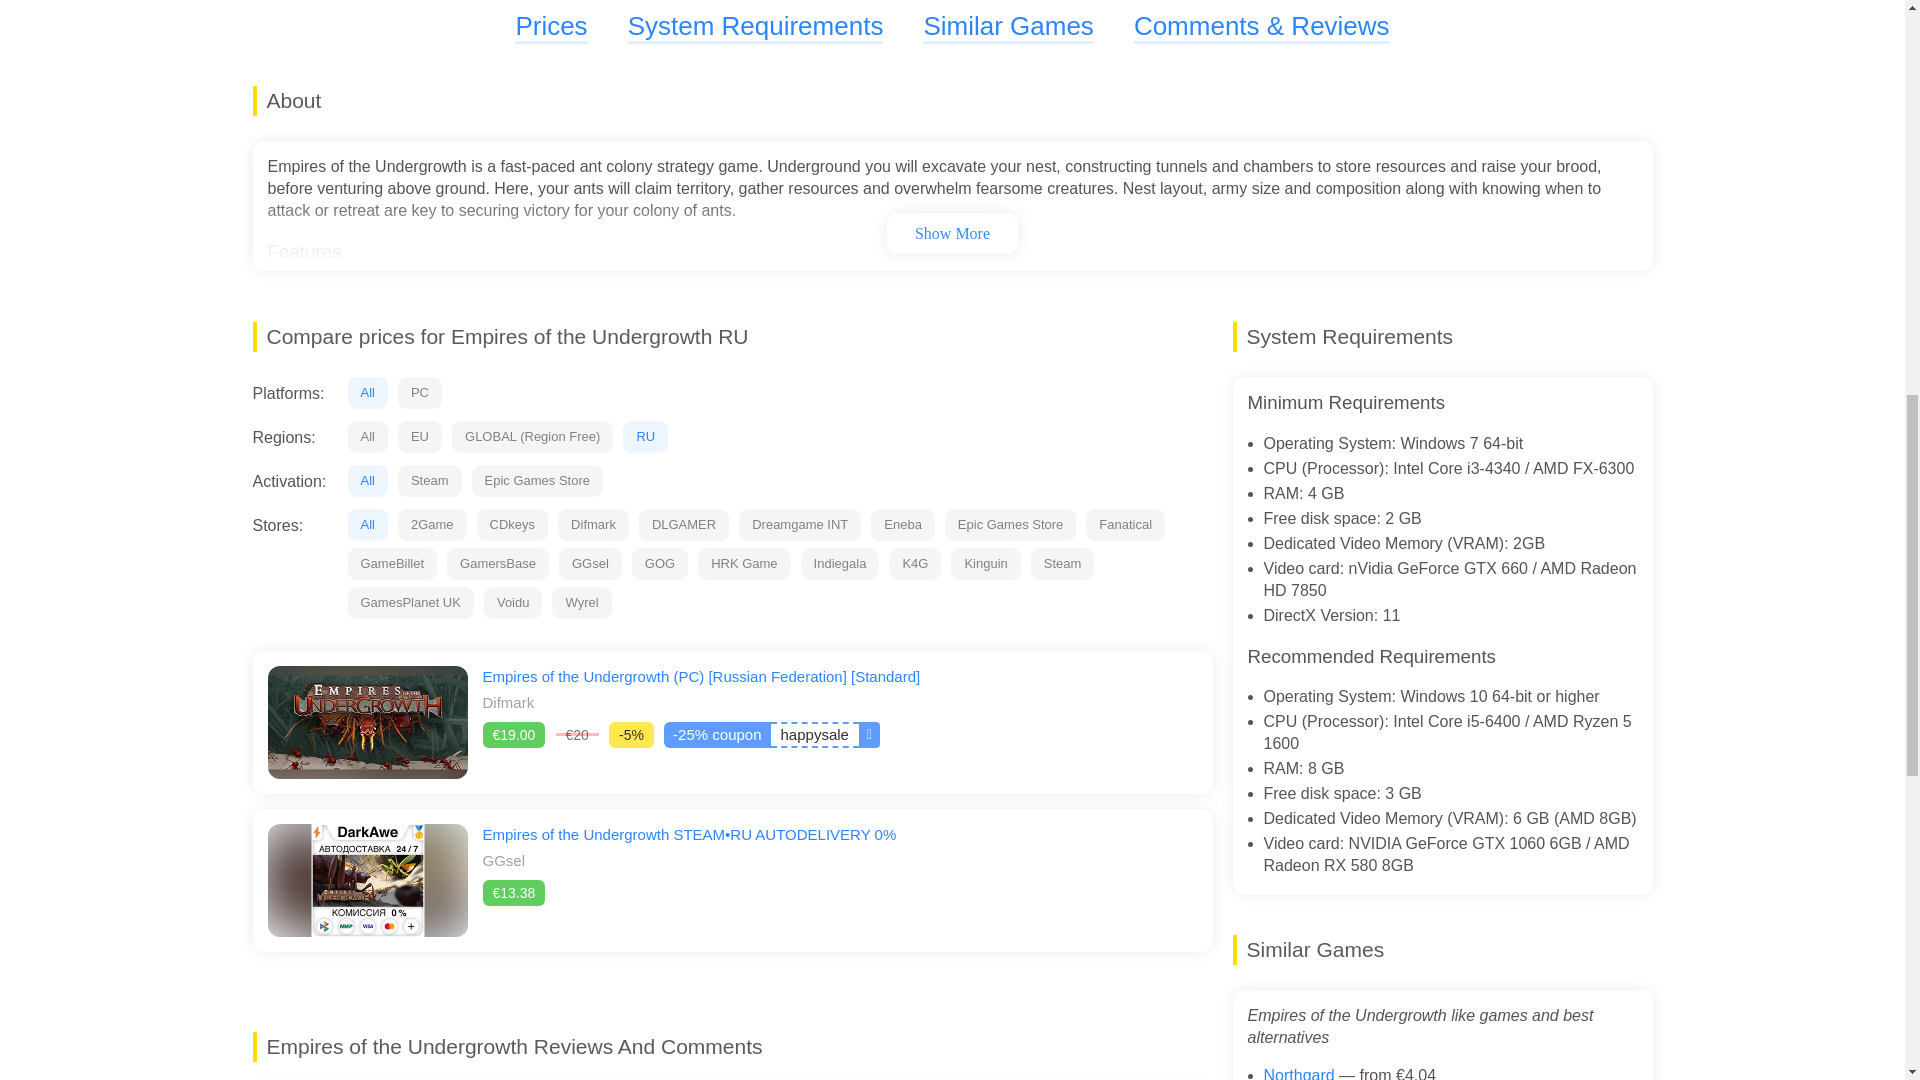 This screenshot has height=1080, width=1920. I want to click on All, so click(367, 436).